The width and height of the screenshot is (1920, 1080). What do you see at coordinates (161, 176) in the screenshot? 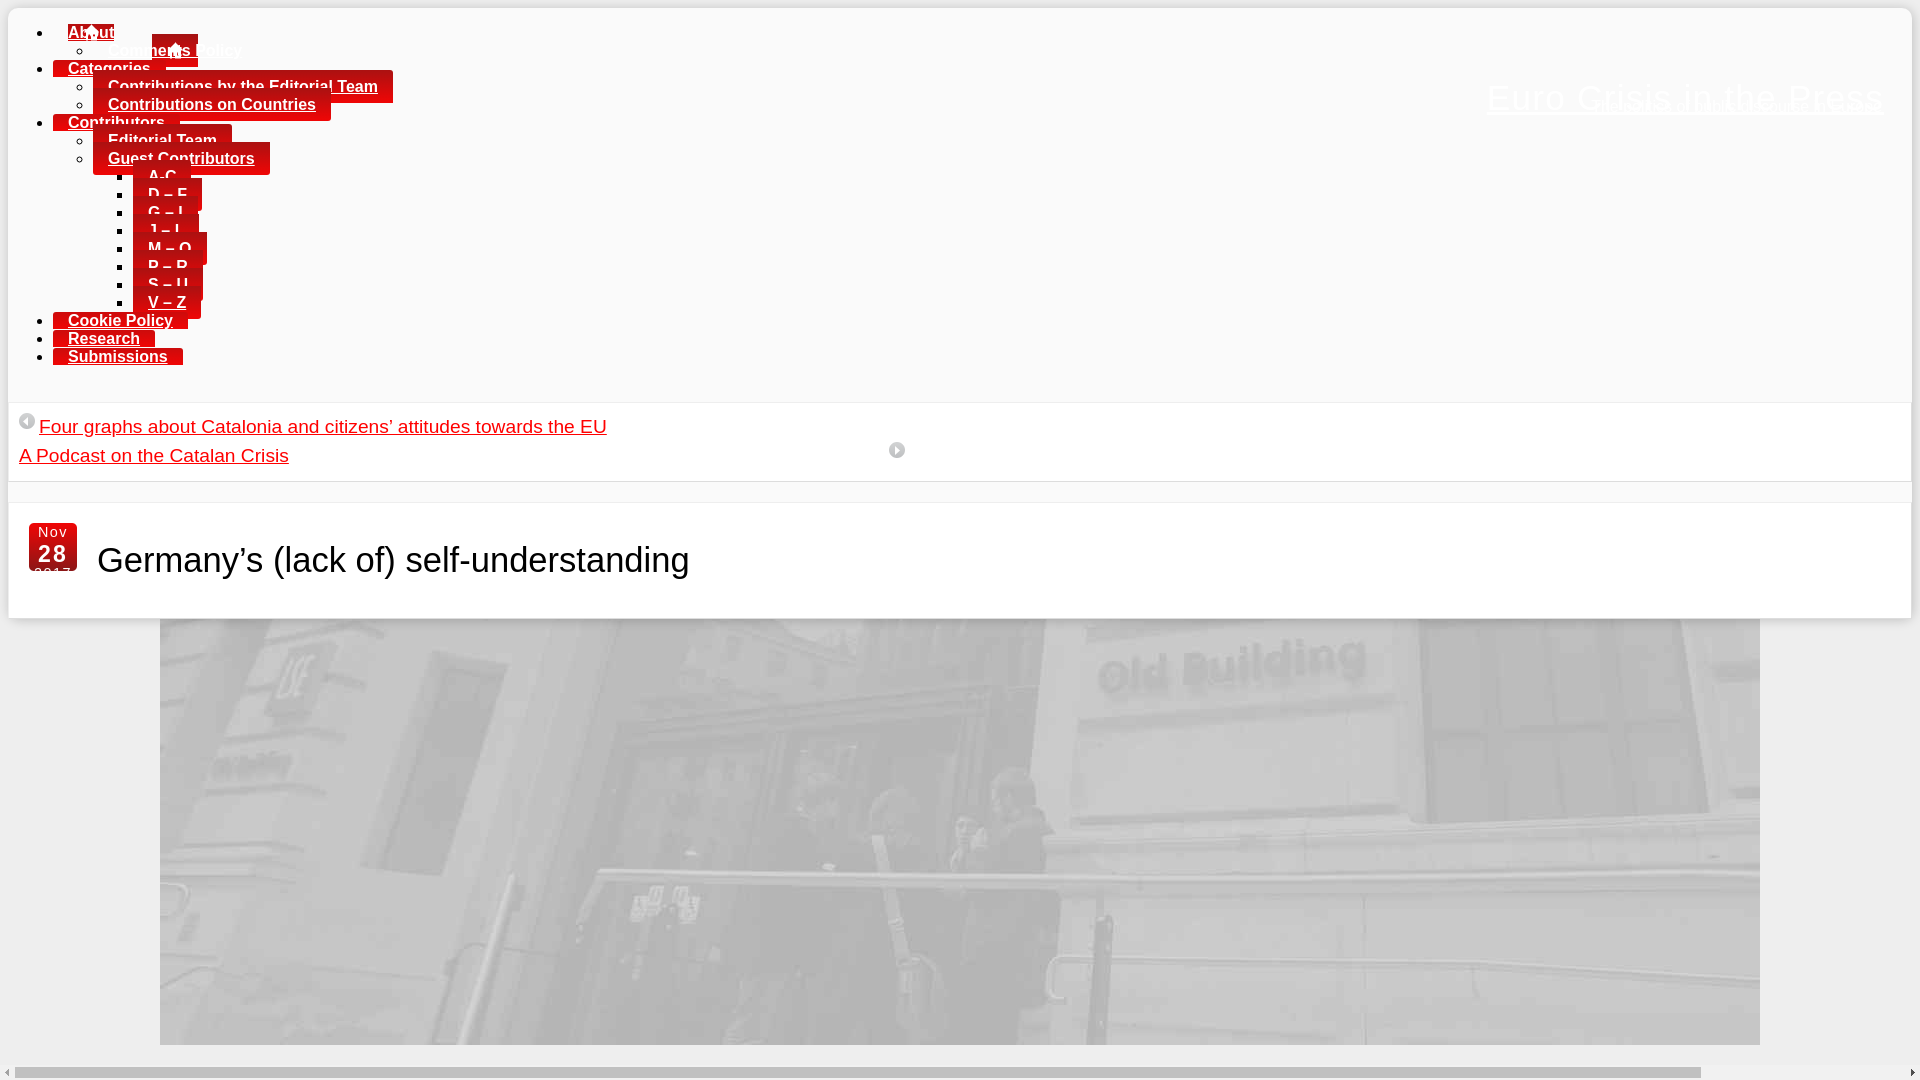
I see `A-C` at bounding box center [161, 176].